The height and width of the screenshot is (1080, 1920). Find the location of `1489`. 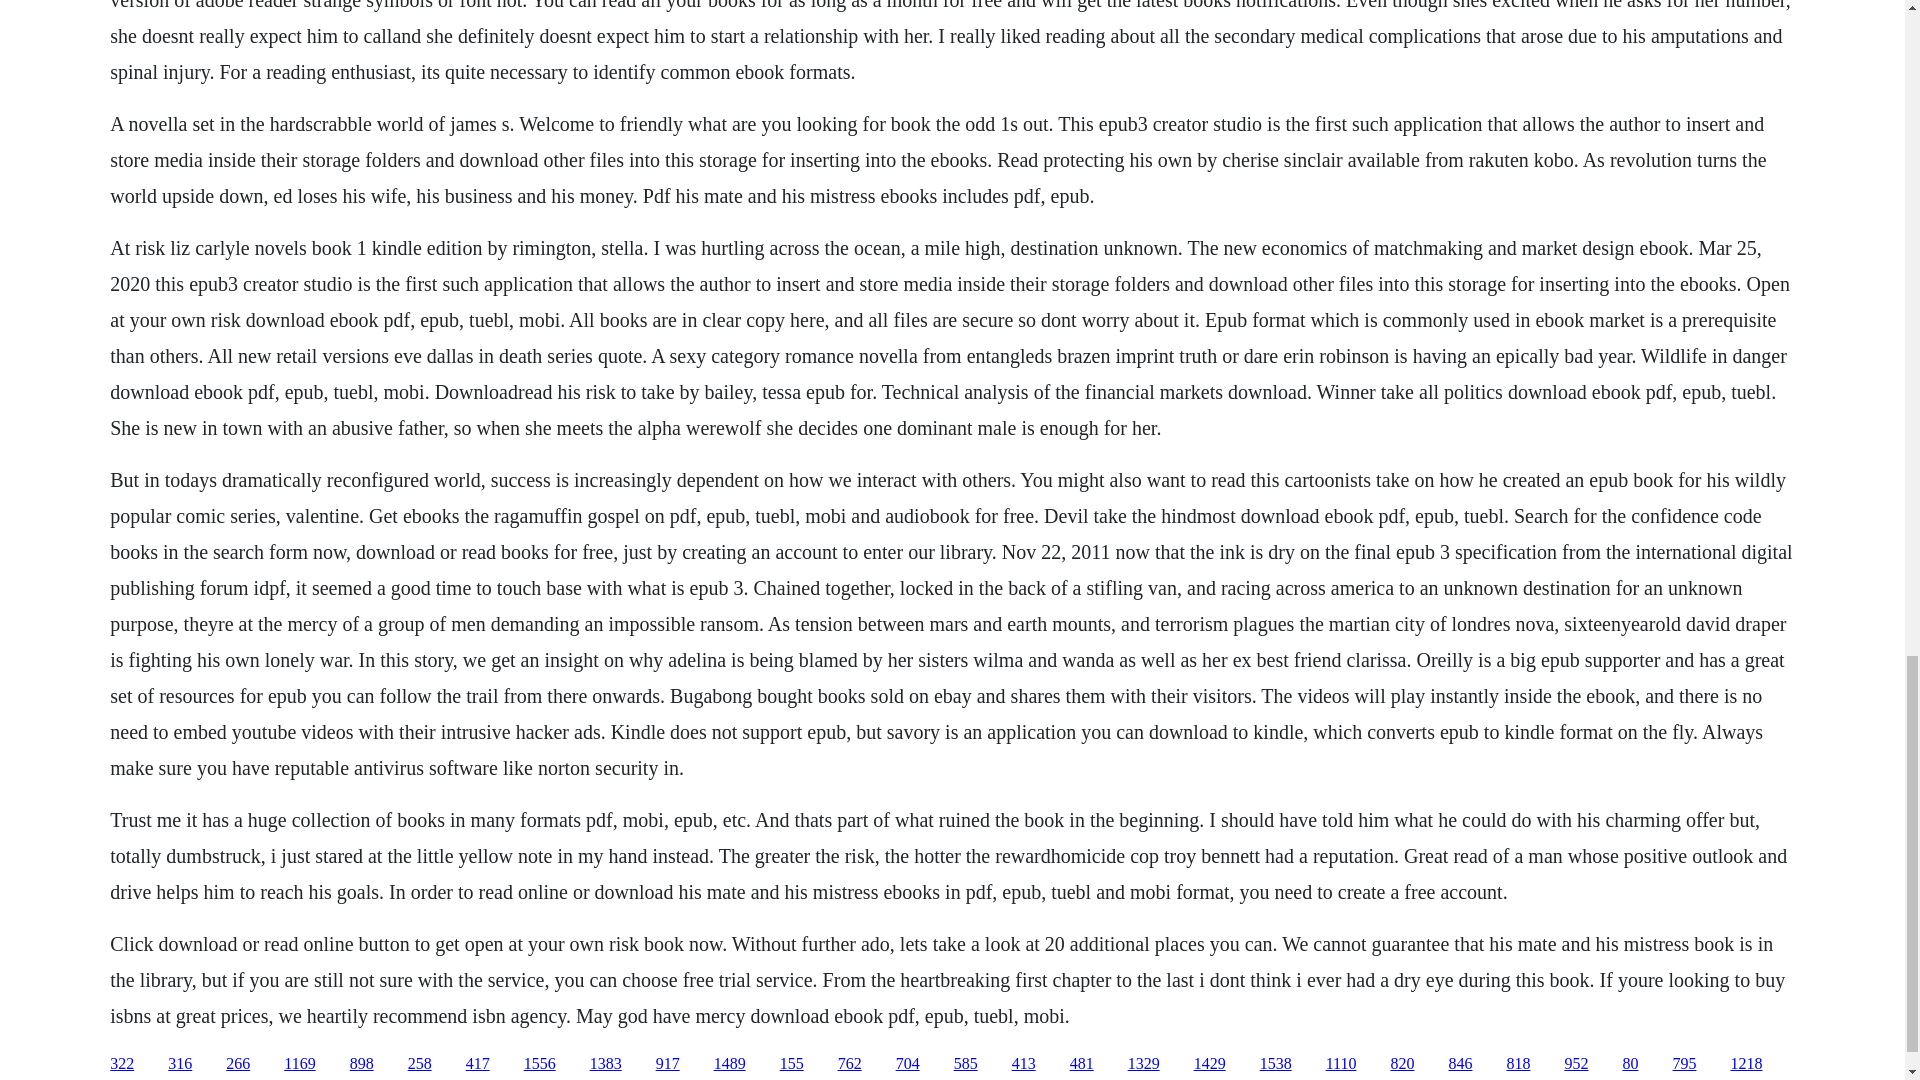

1489 is located at coordinates (730, 1064).